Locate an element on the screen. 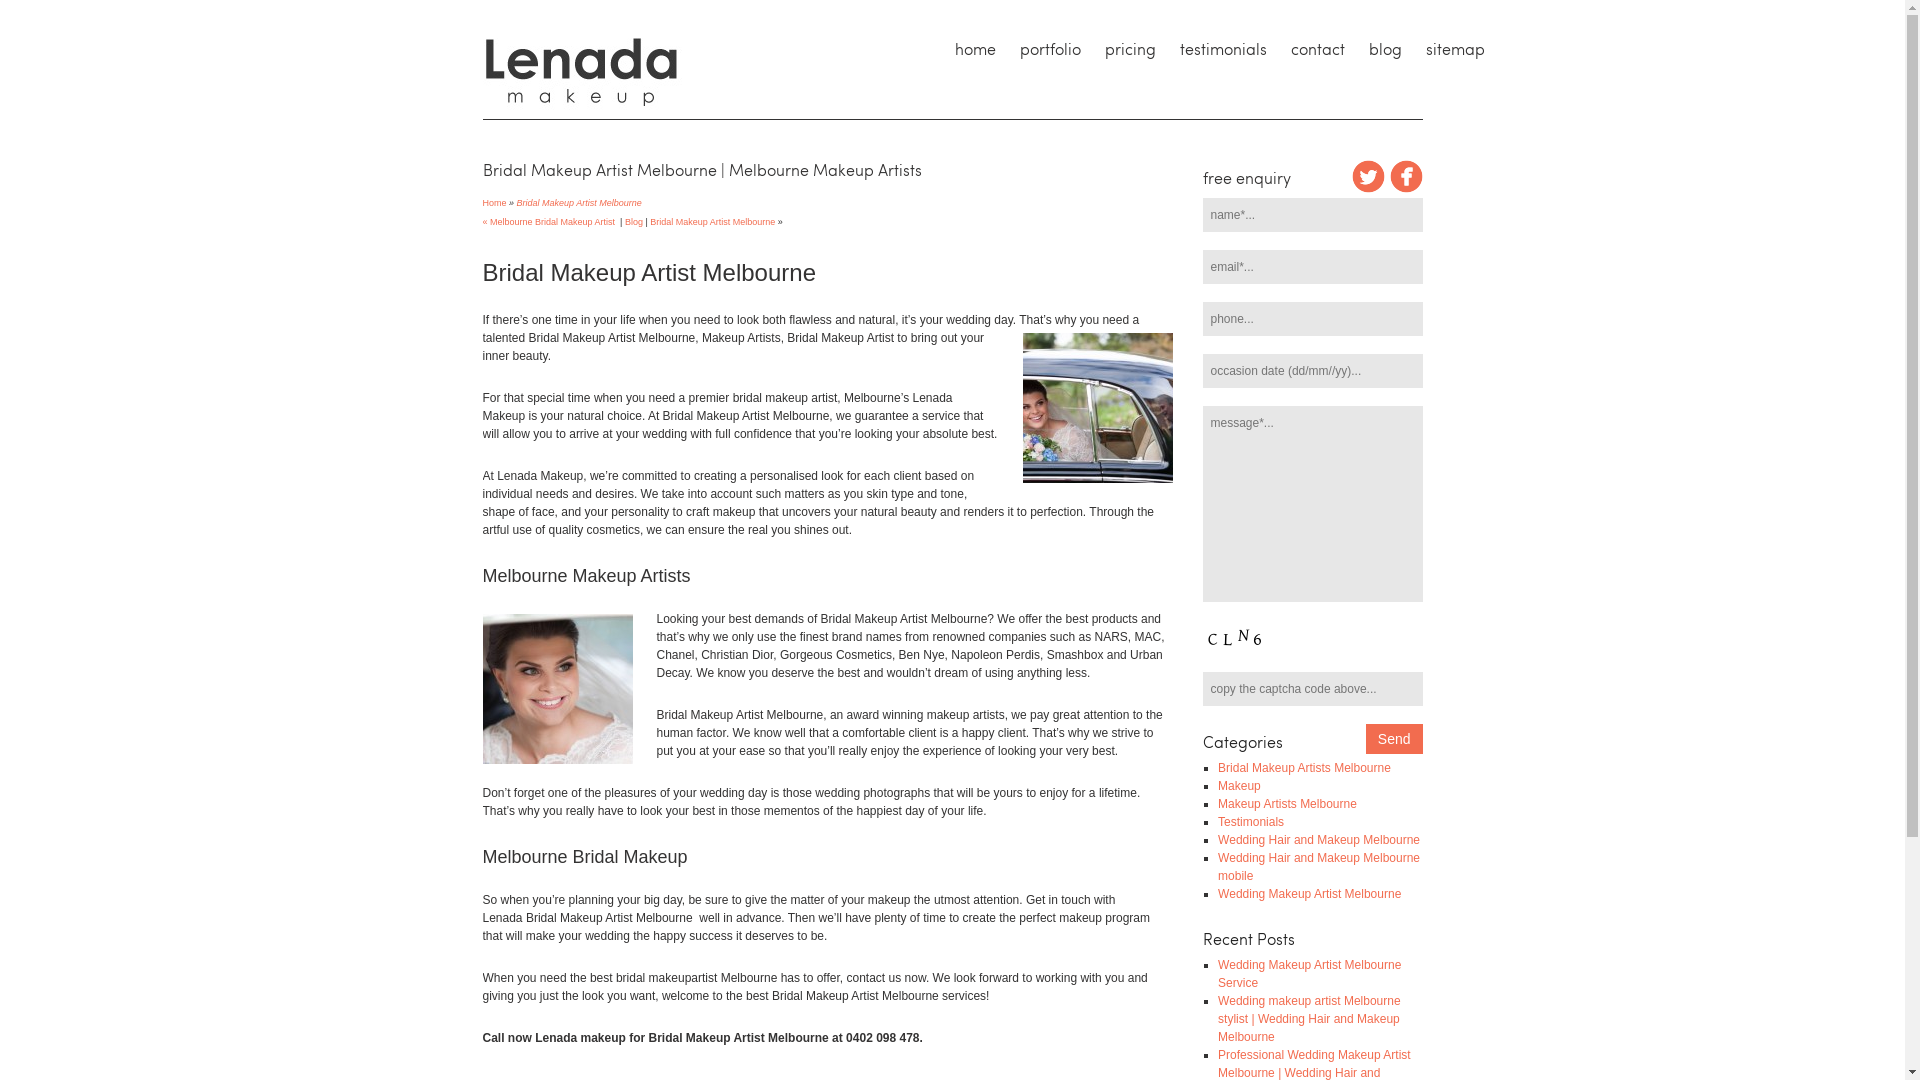 The width and height of the screenshot is (1920, 1080). Wedding Makeup Artist Melbourne is located at coordinates (1310, 894).